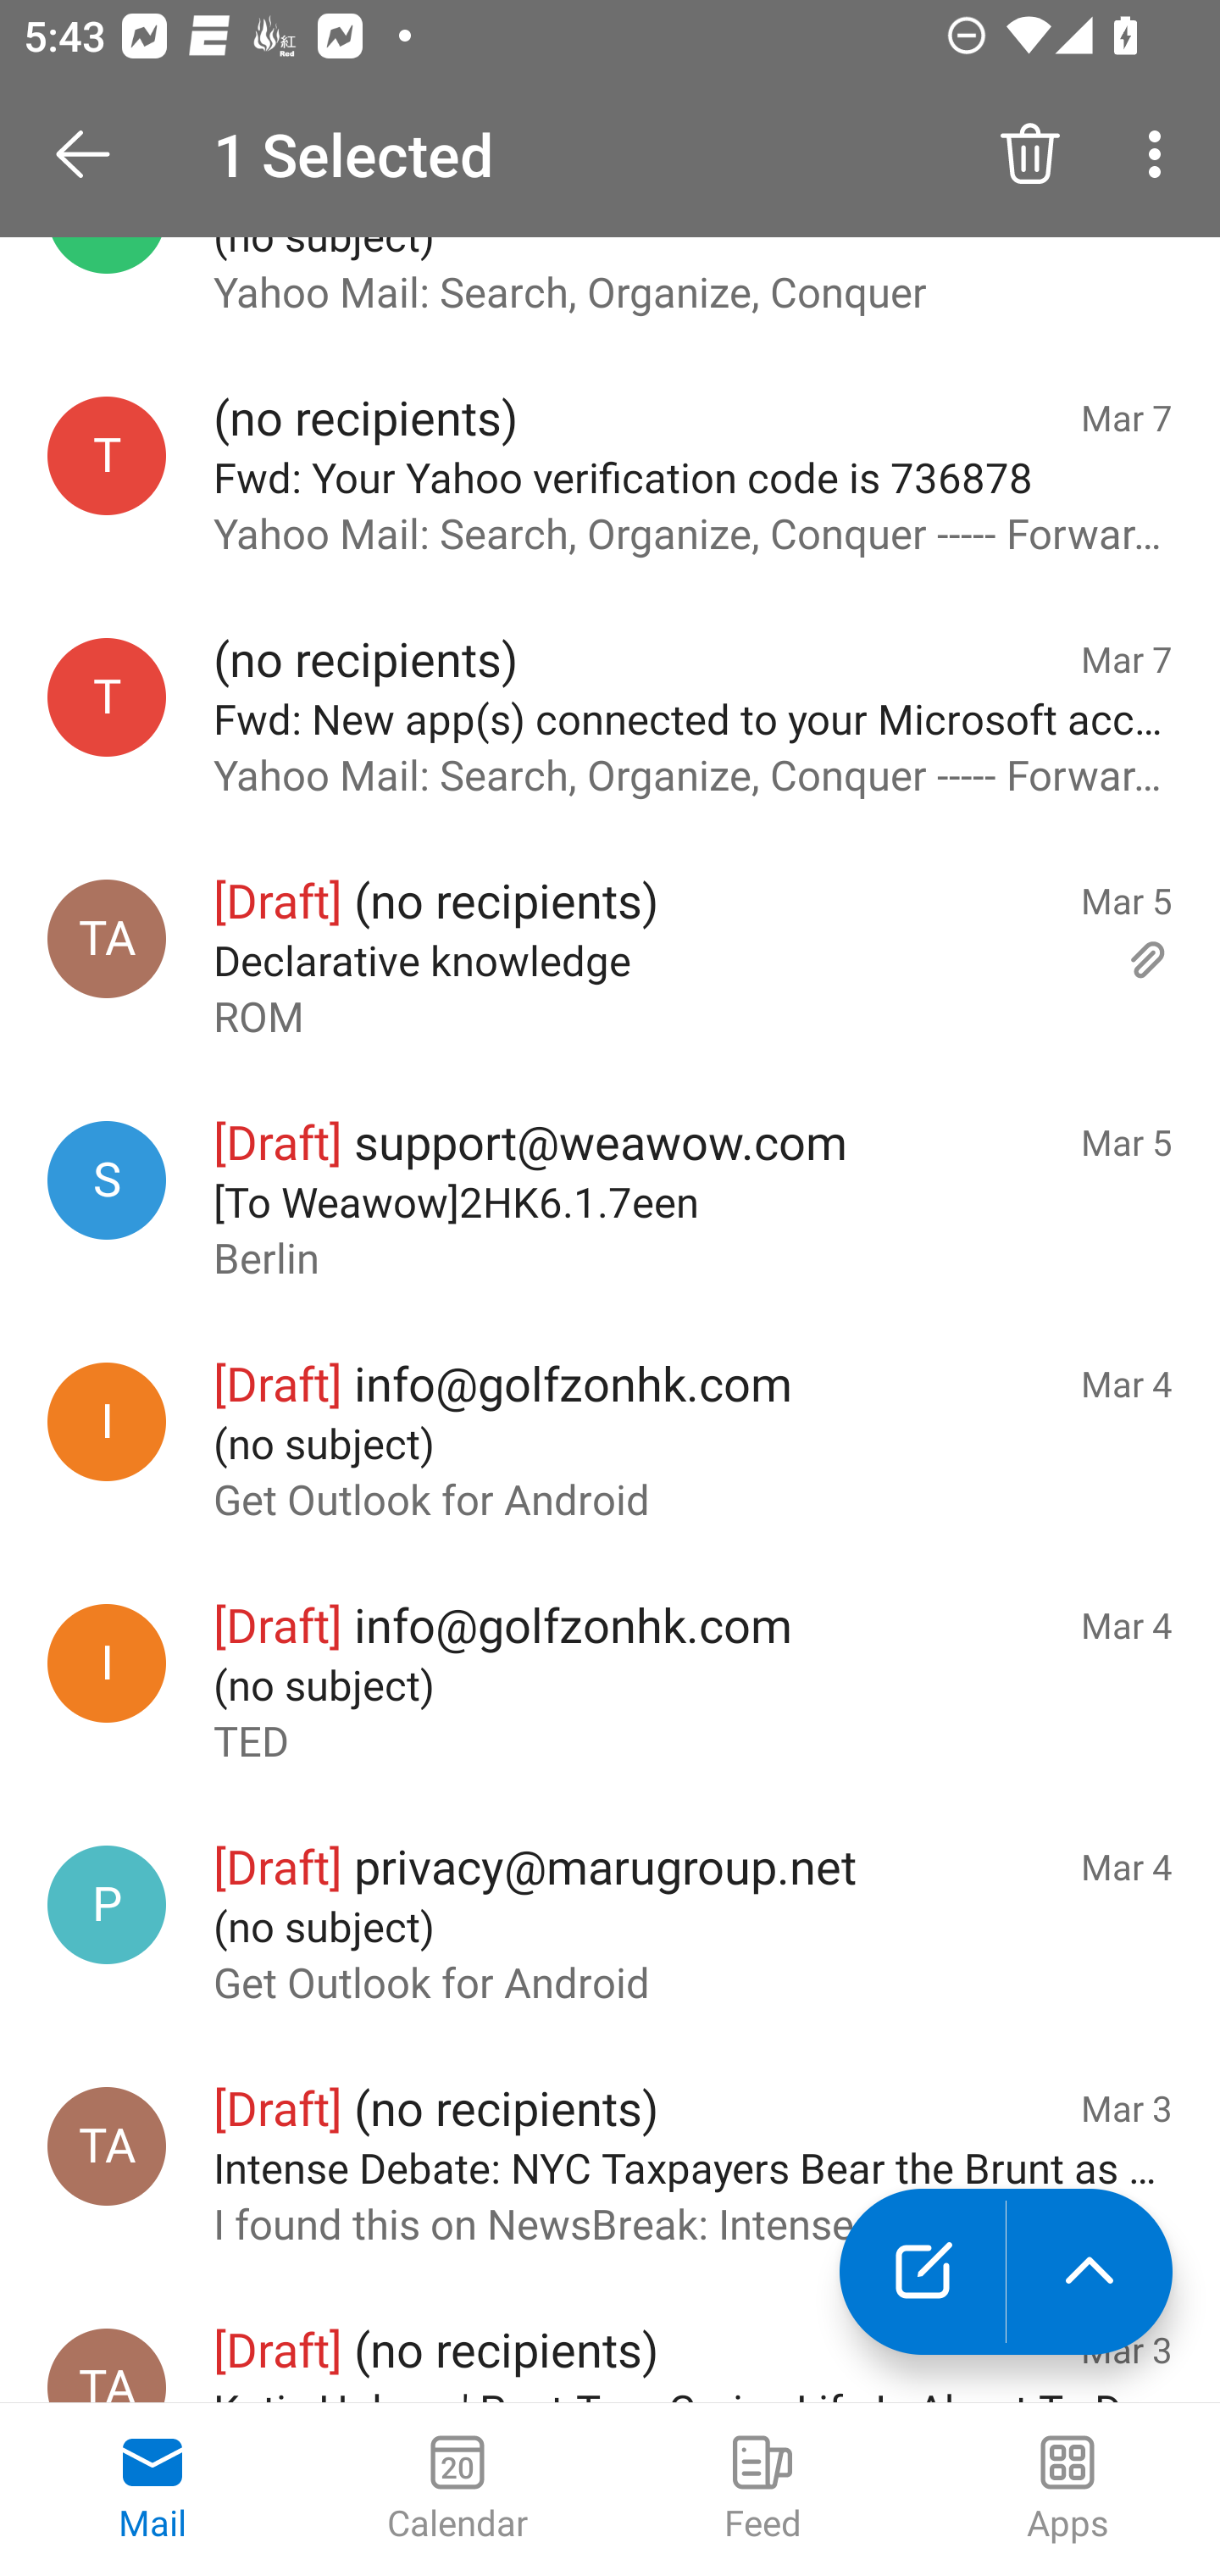 This screenshot has height=2576, width=1220. What do you see at coordinates (107, 1180) in the screenshot?
I see `support@weawow.com` at bounding box center [107, 1180].